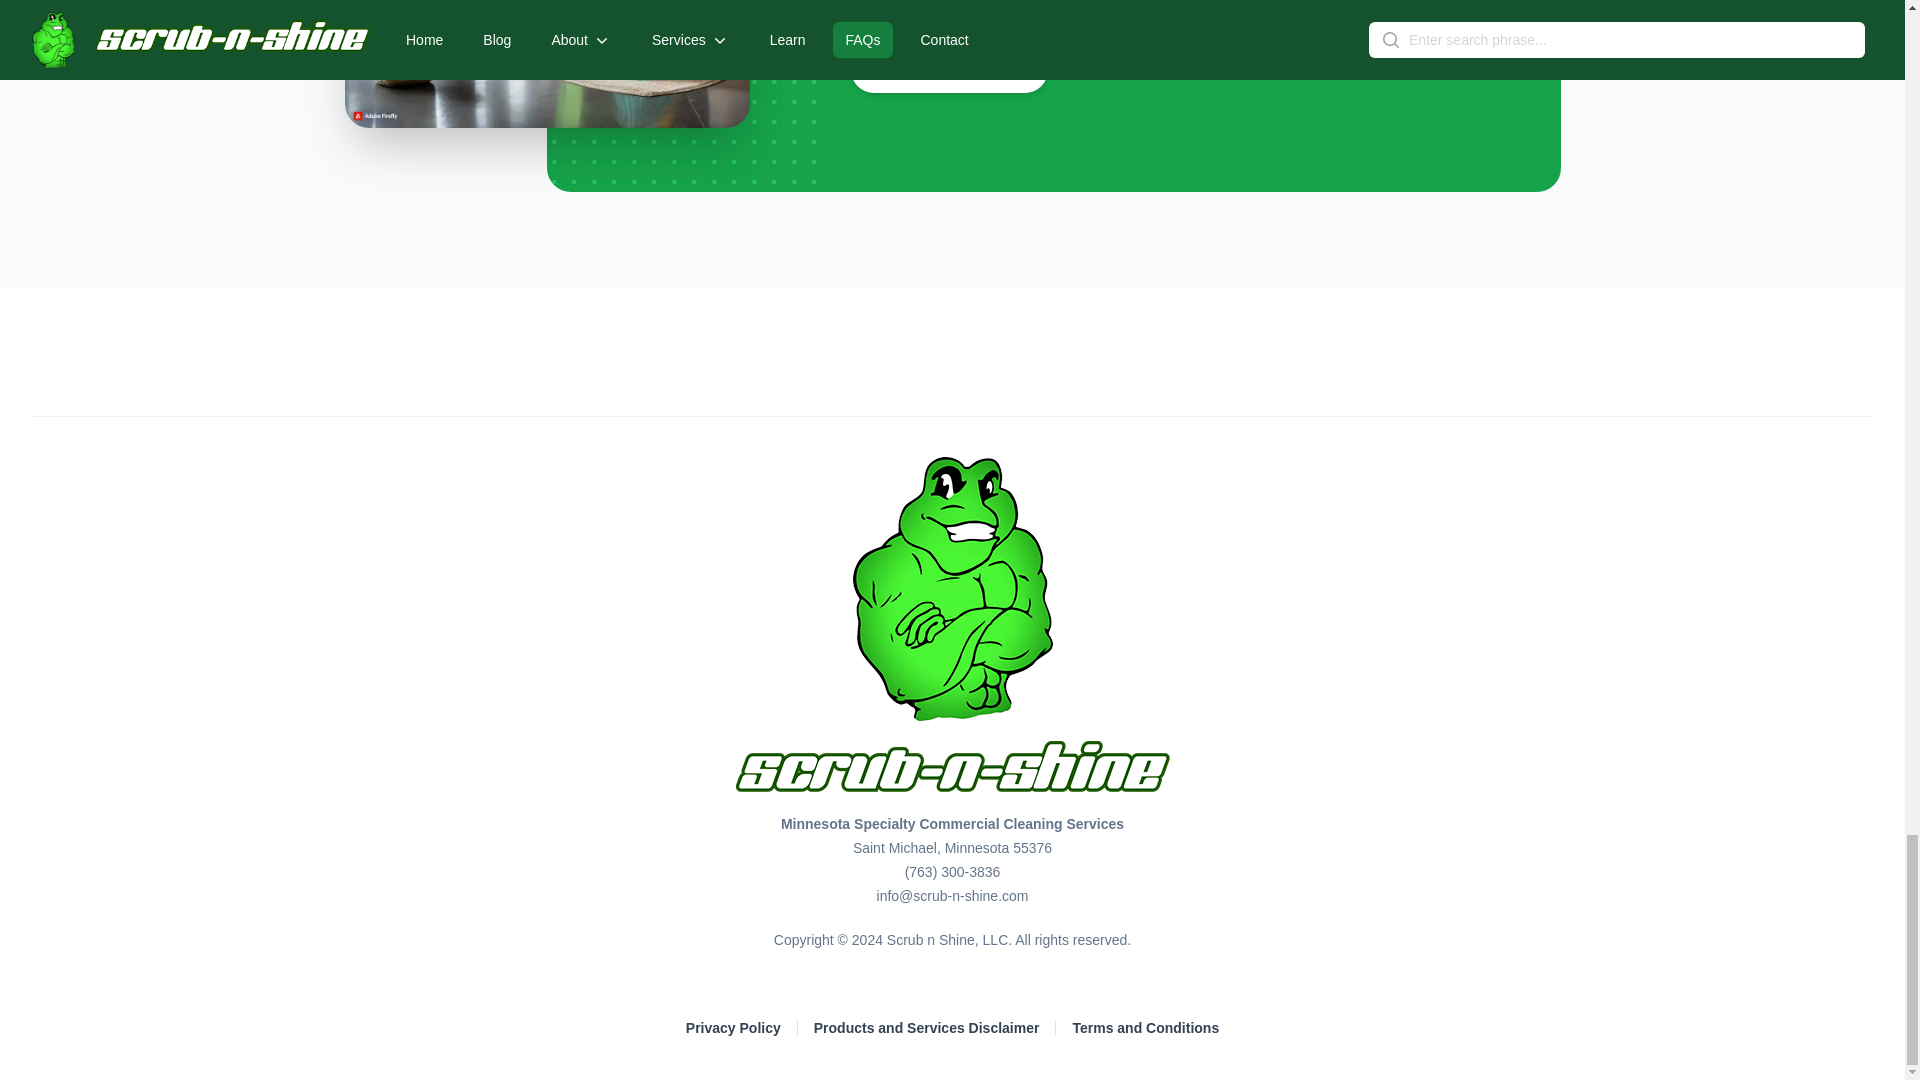  Describe the element at coordinates (1145, 1028) in the screenshot. I see `Terms and Conditions` at that location.